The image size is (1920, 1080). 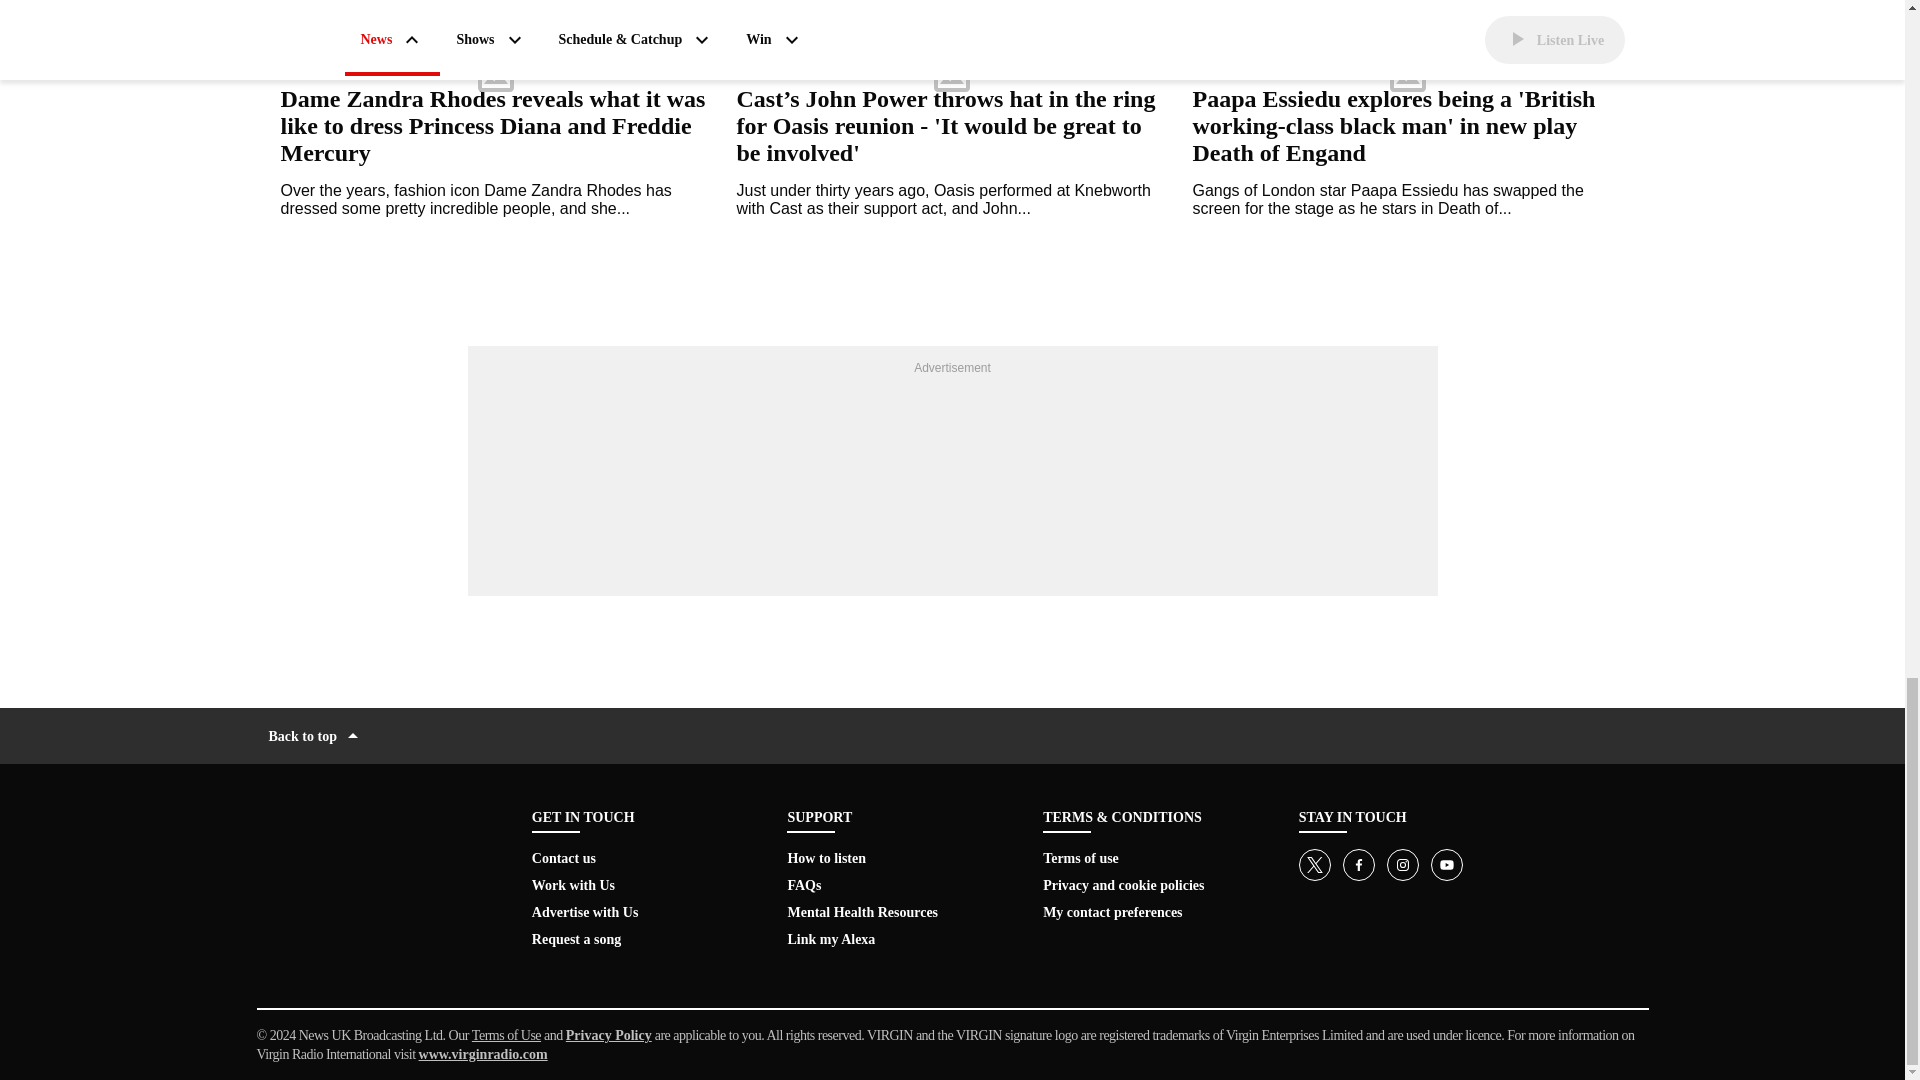 I want to click on FAQs, so click(x=804, y=886).